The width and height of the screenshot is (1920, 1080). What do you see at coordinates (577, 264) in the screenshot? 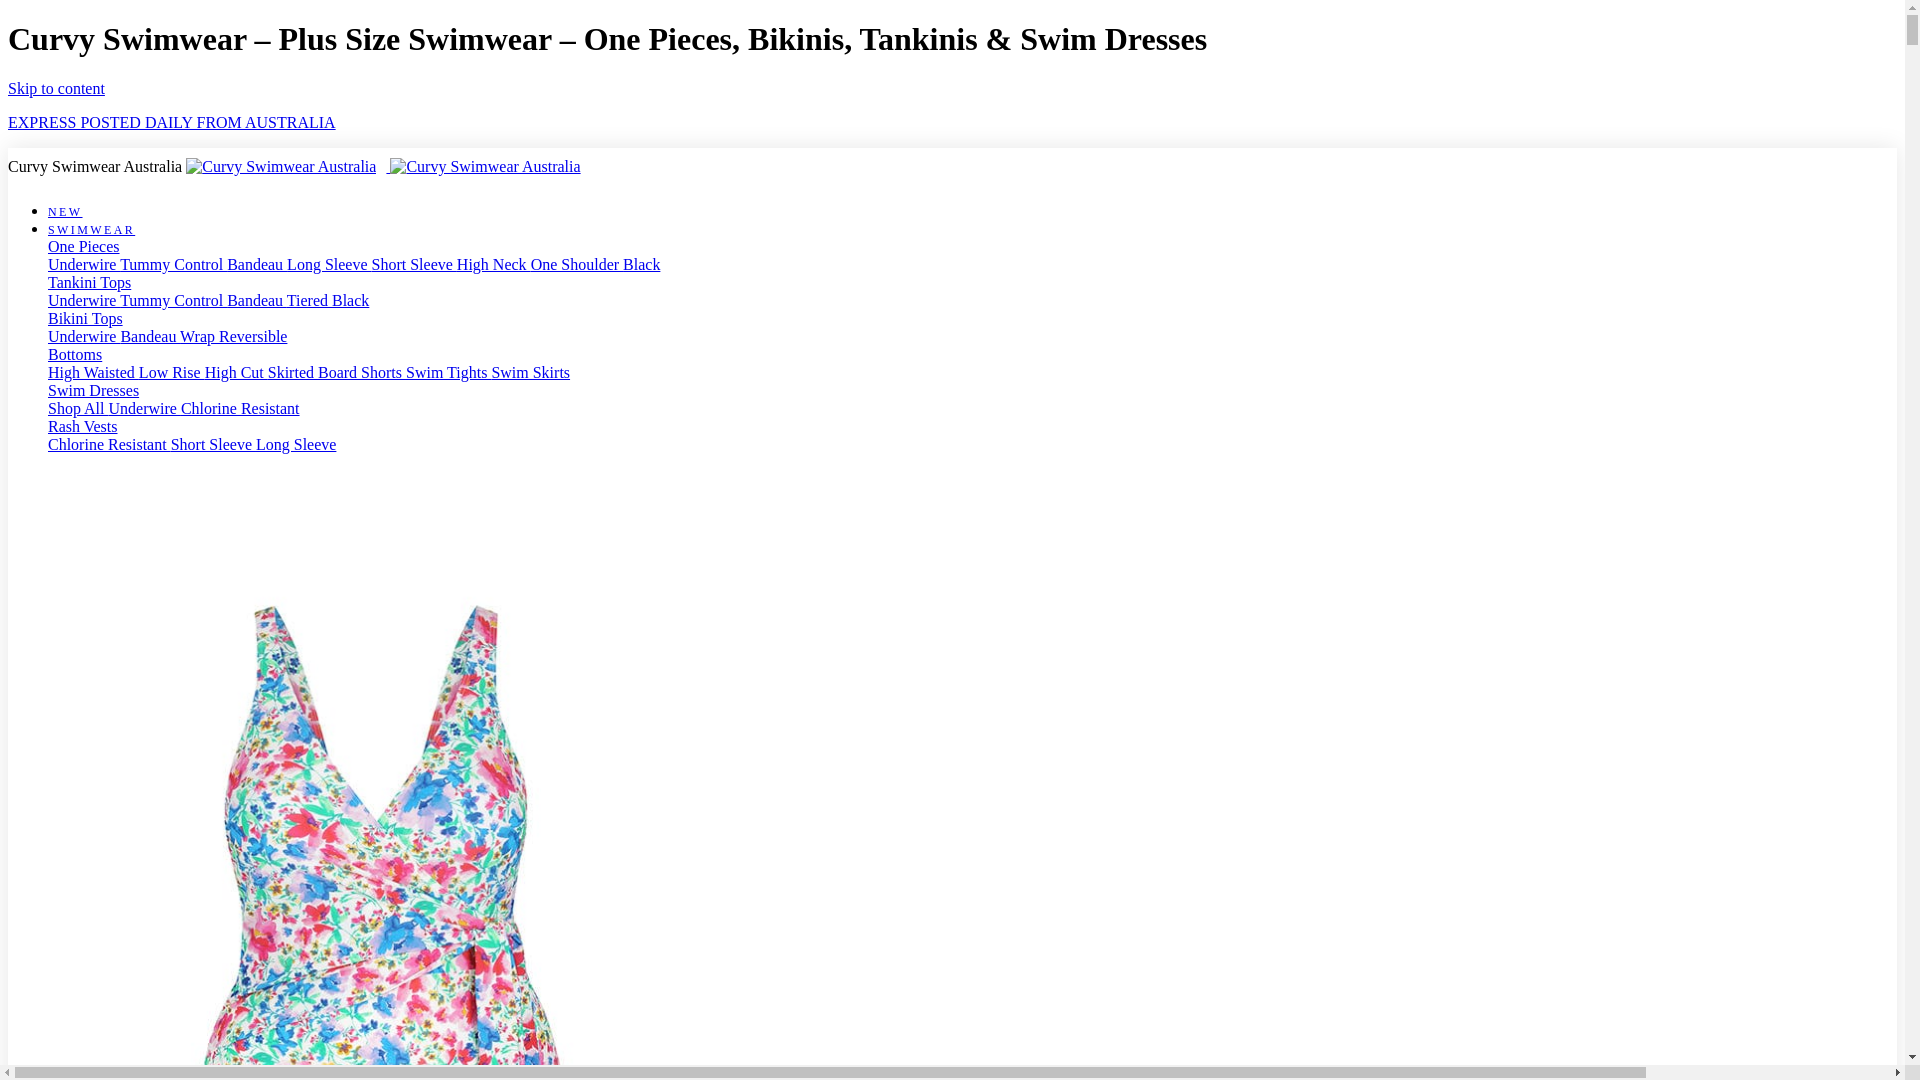
I see `One Shoulder` at bounding box center [577, 264].